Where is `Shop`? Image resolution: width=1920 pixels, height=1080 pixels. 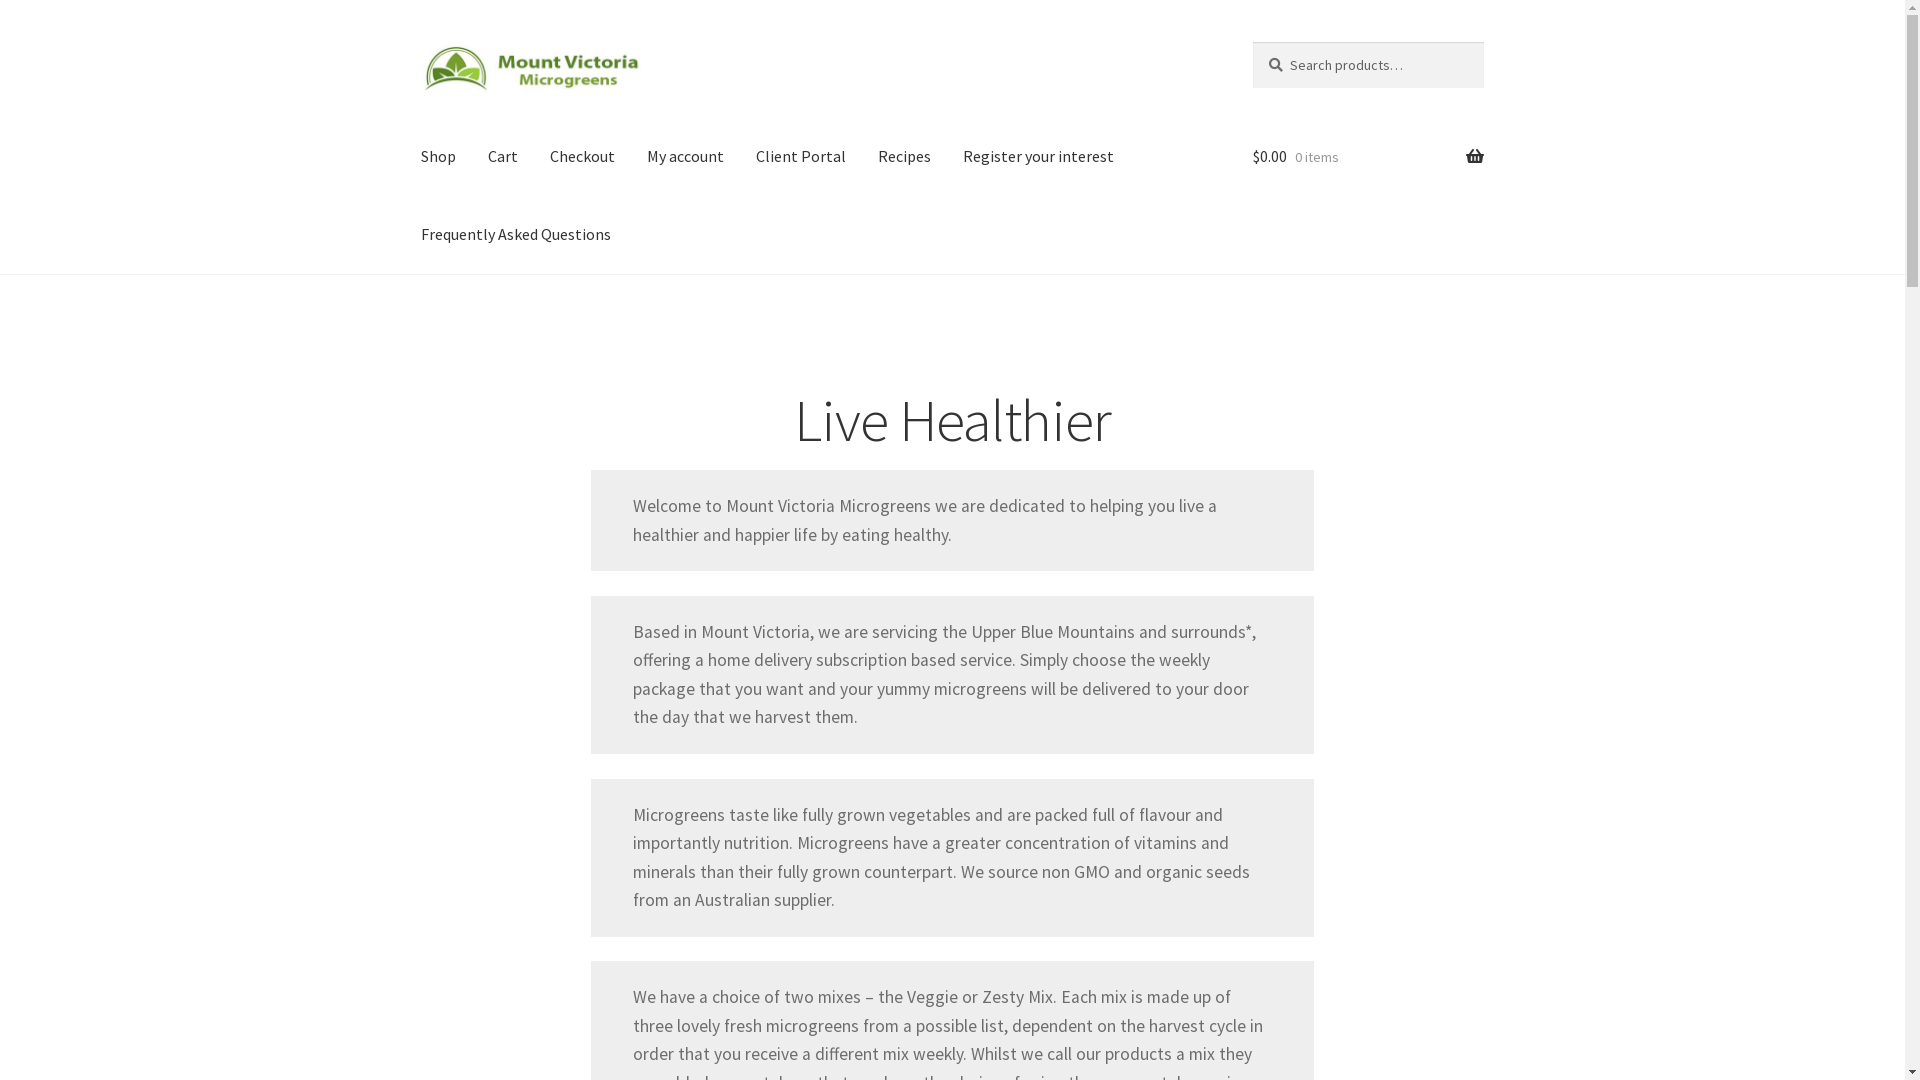
Shop is located at coordinates (438, 157).